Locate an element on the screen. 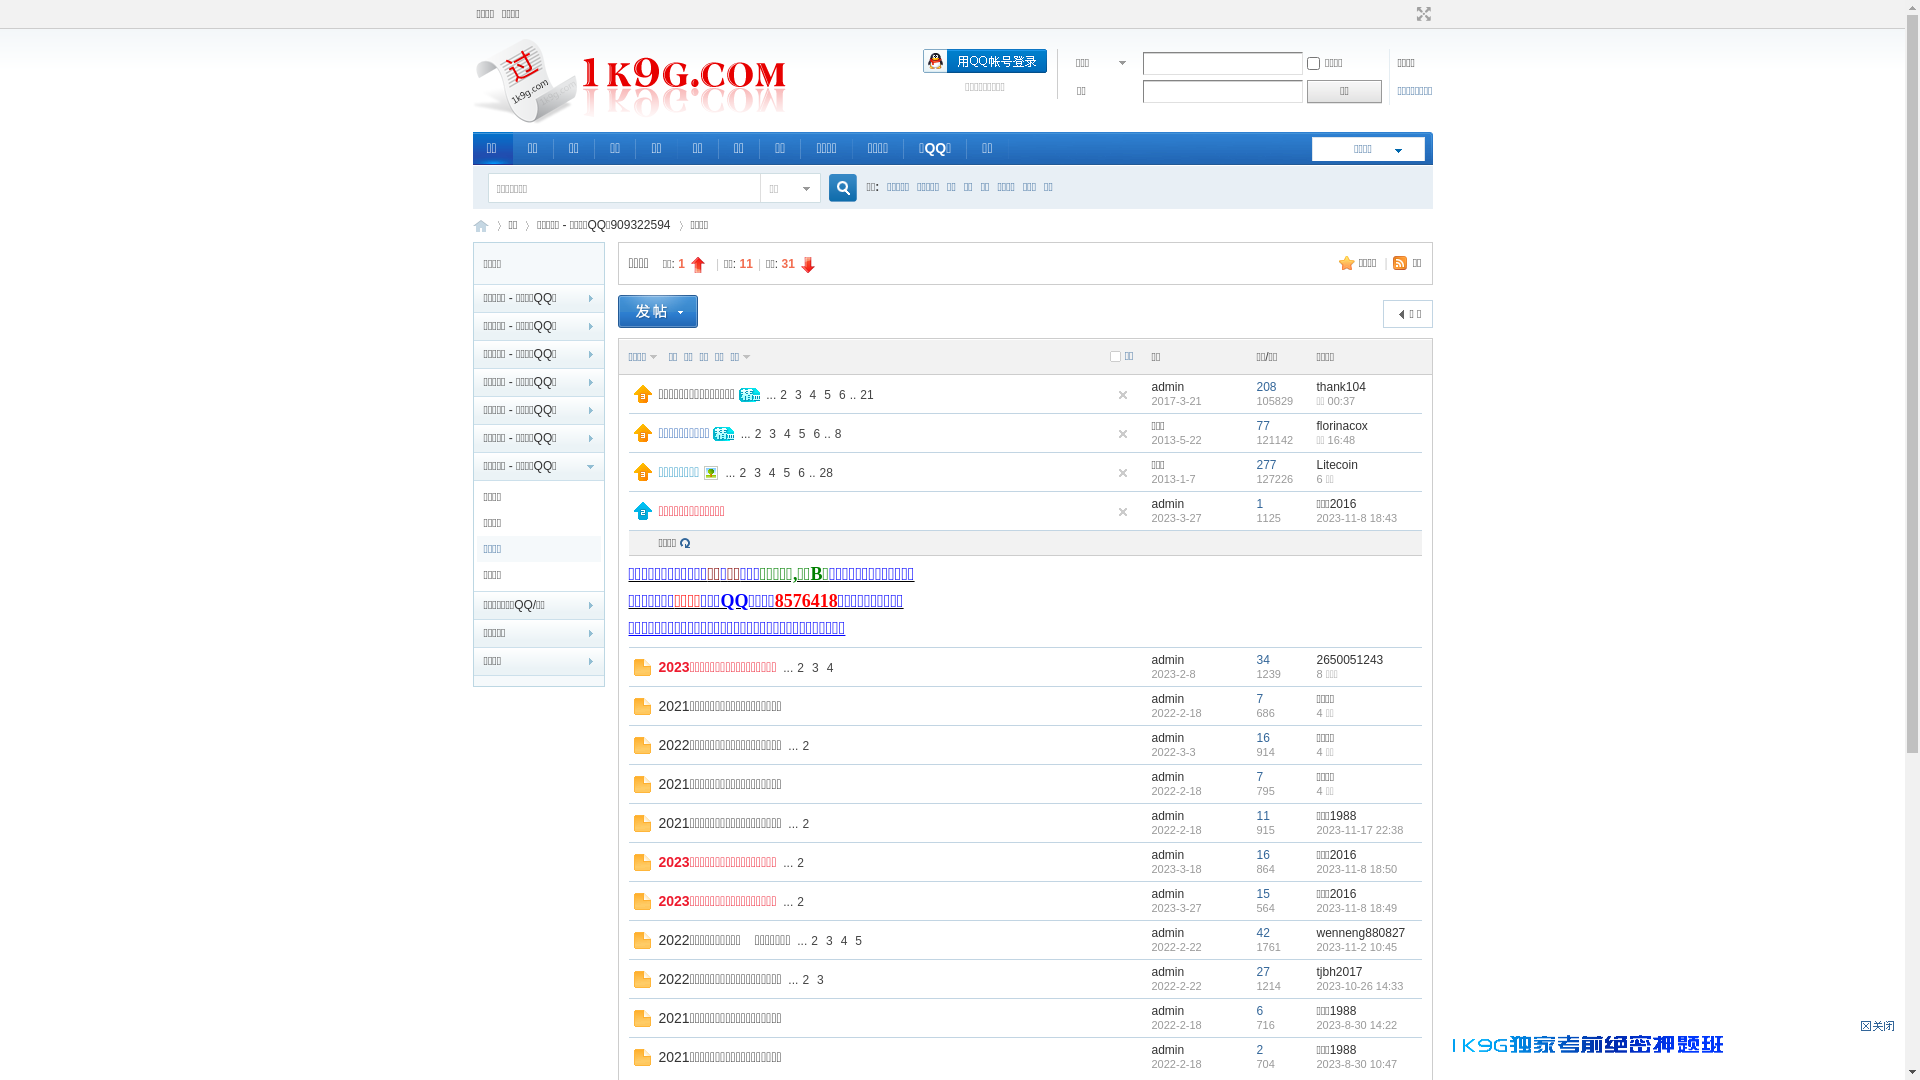 This screenshot has width=1920, height=1080. admin is located at coordinates (1168, 855).